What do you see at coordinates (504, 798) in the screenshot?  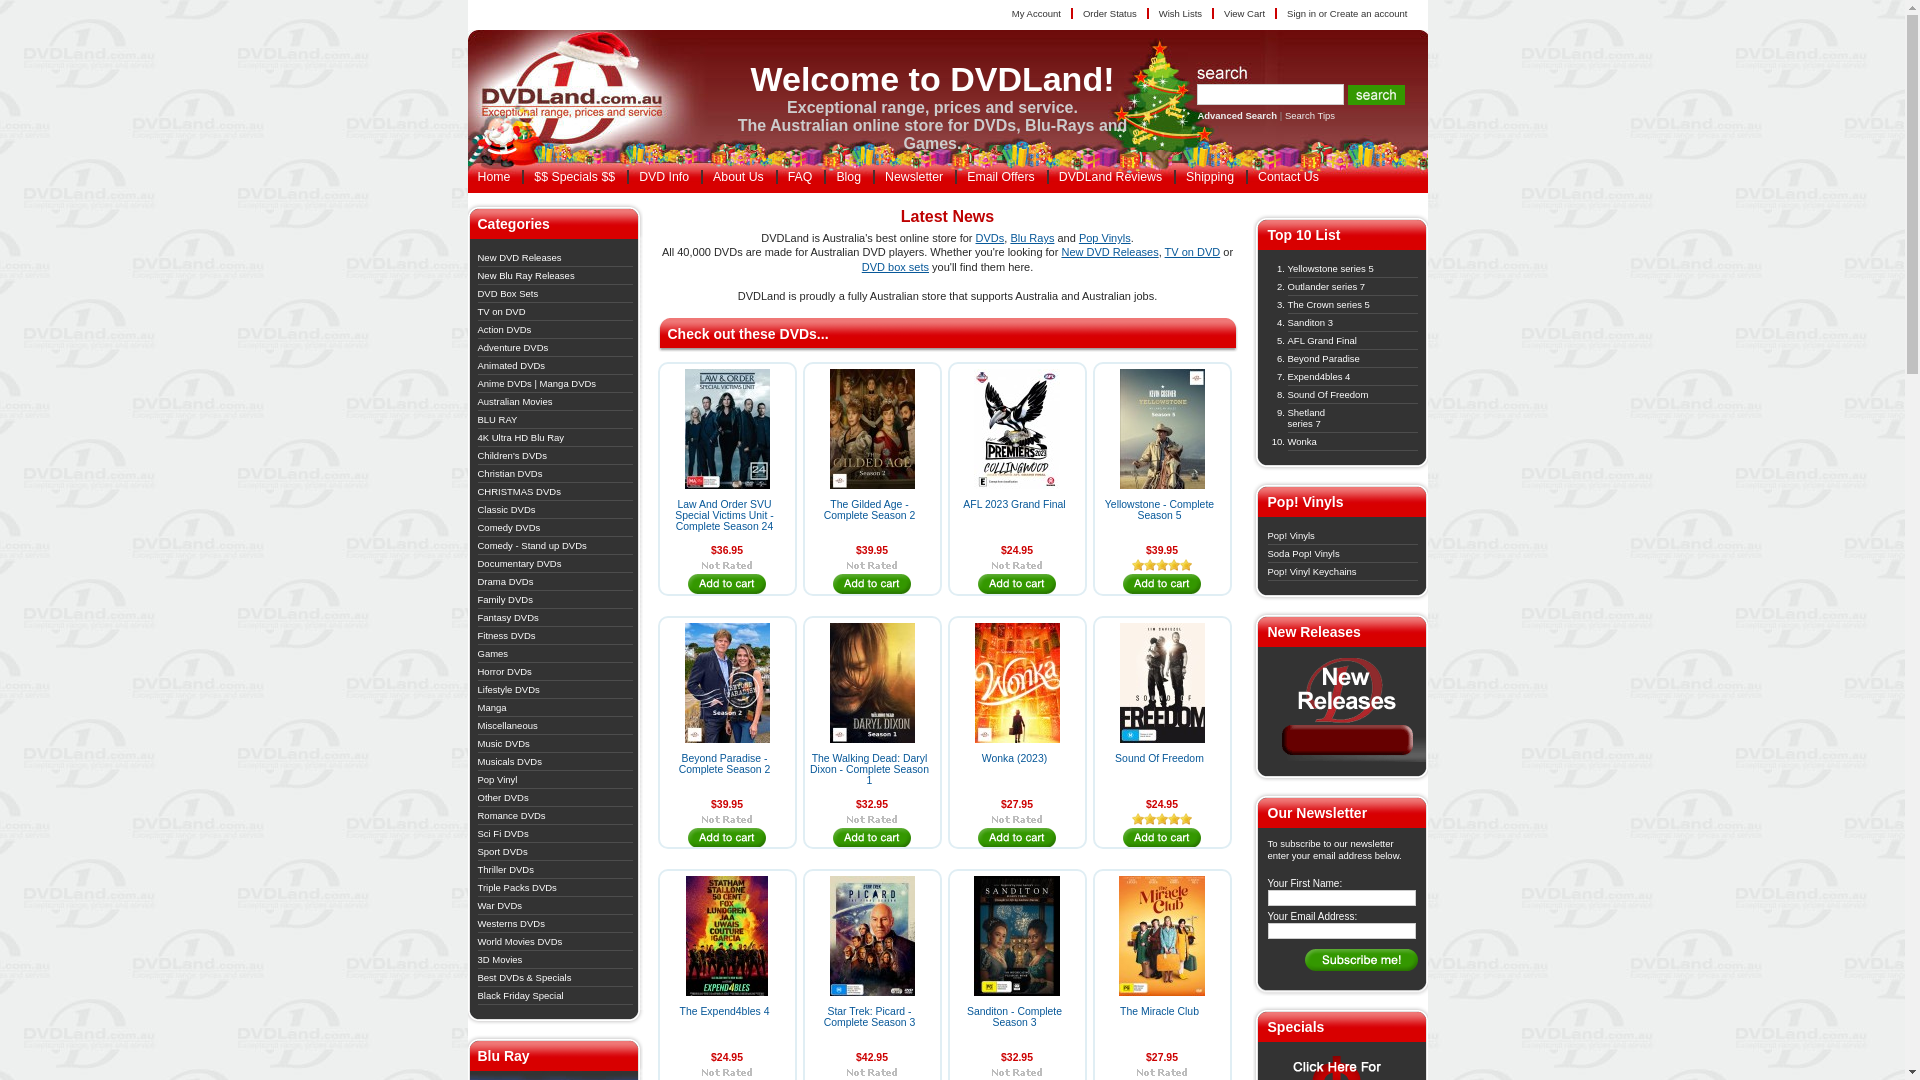 I see `Other DVDs` at bounding box center [504, 798].